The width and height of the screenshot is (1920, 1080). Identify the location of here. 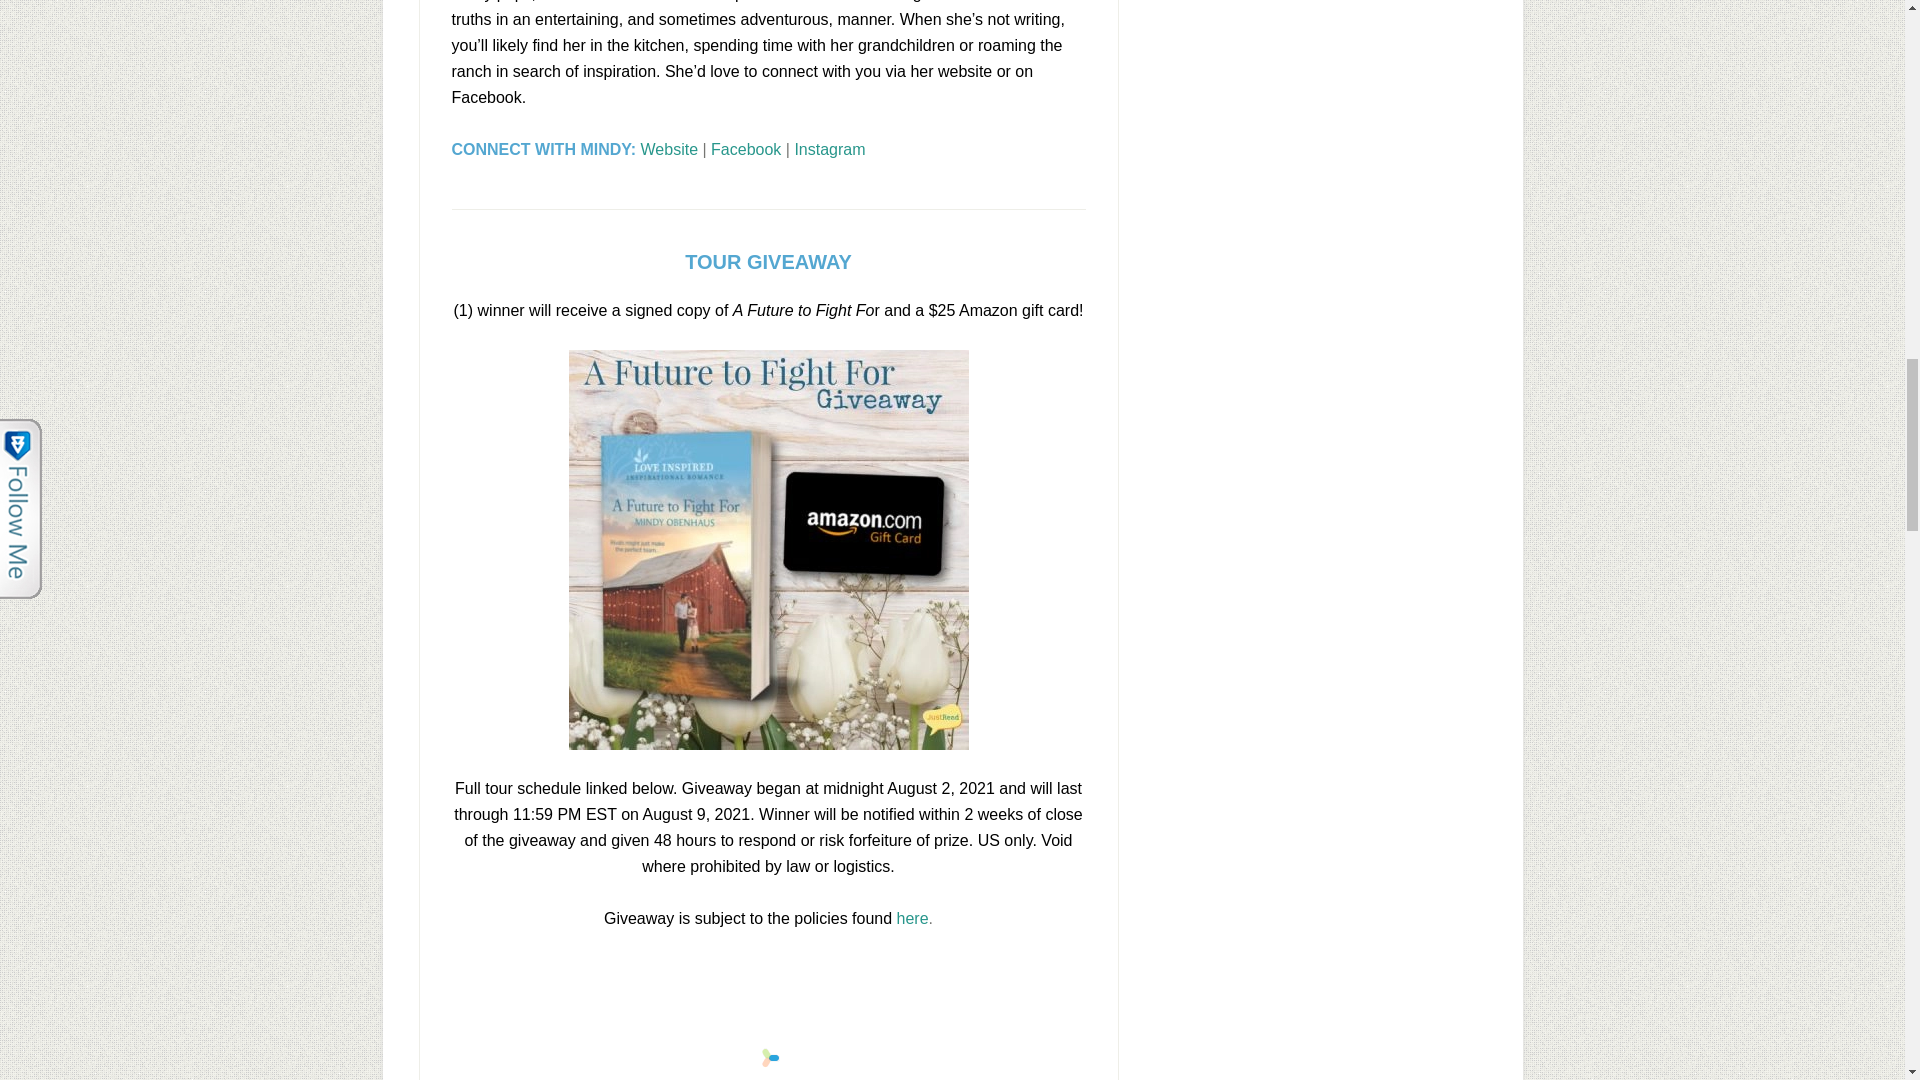
(912, 918).